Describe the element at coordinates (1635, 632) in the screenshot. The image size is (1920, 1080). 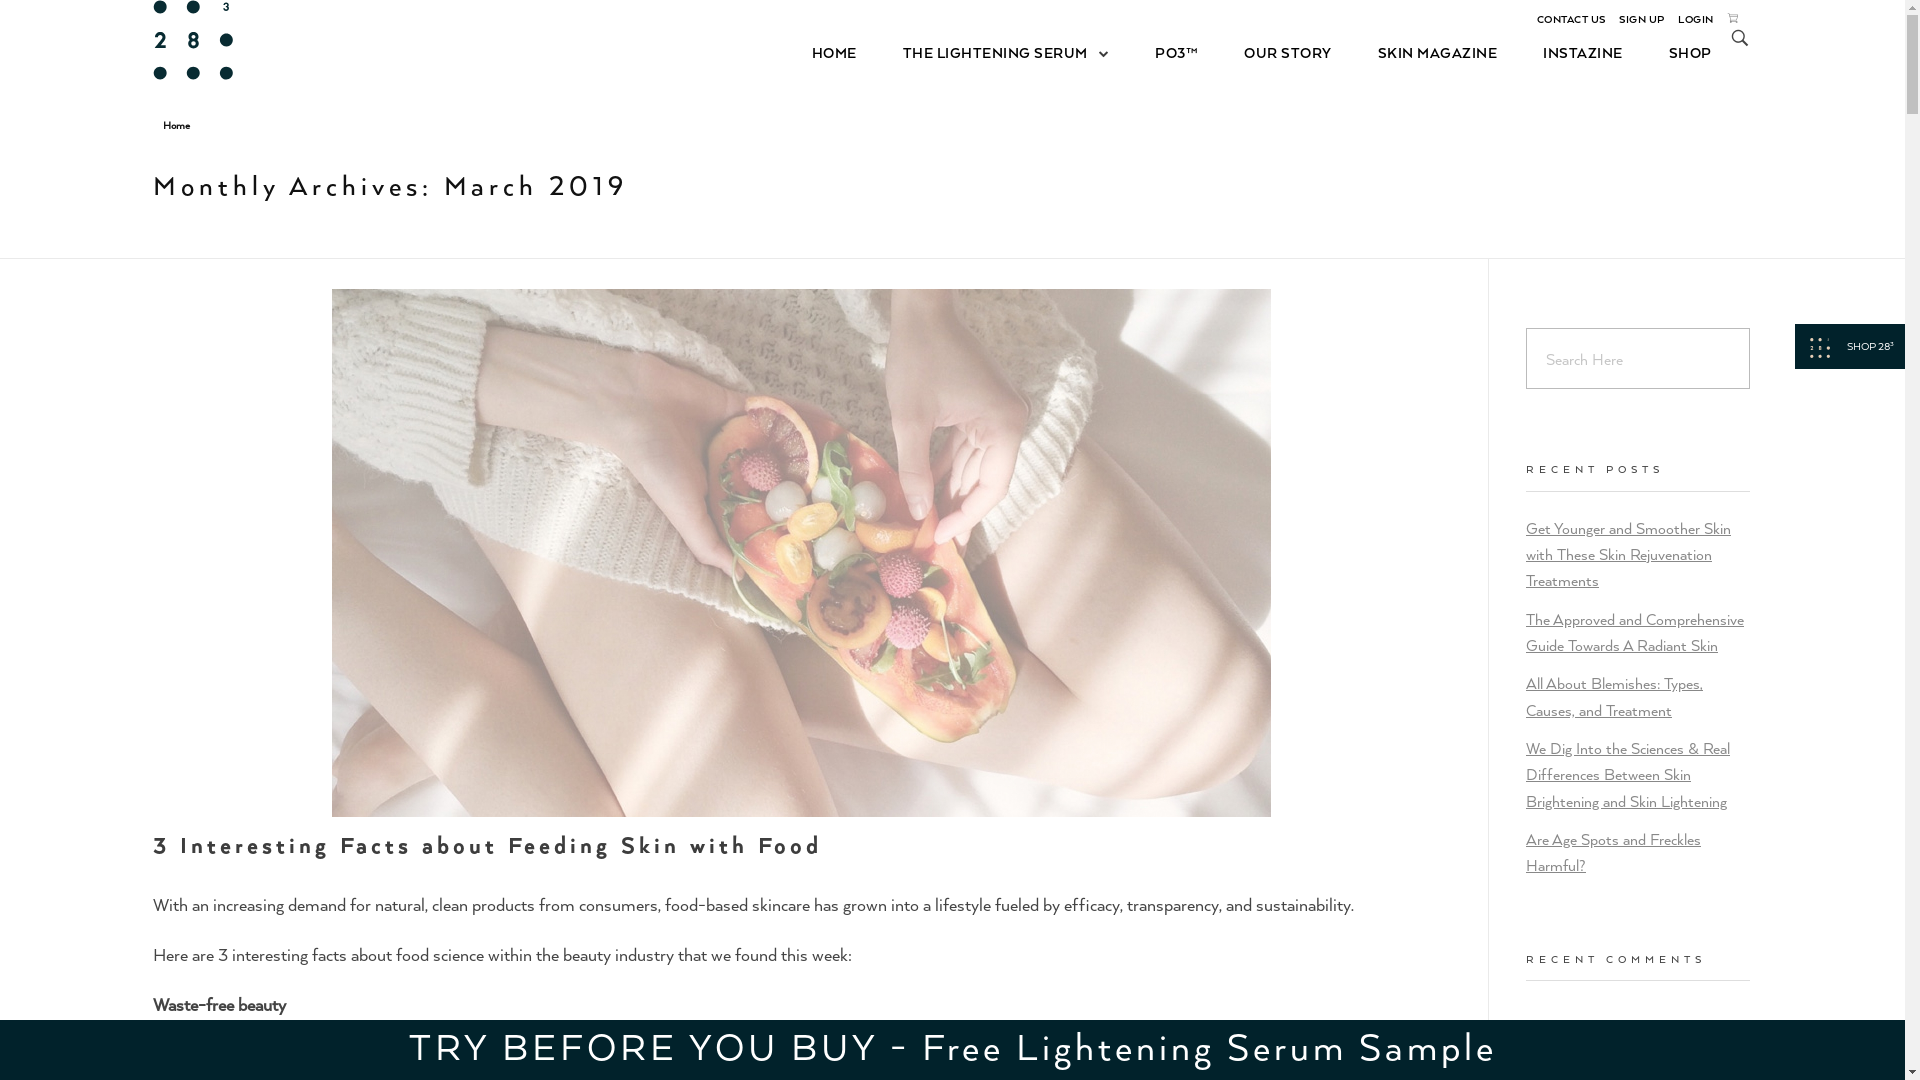
I see `The Approved and Comprehensive Guide Towards A Radiant Skin` at that location.